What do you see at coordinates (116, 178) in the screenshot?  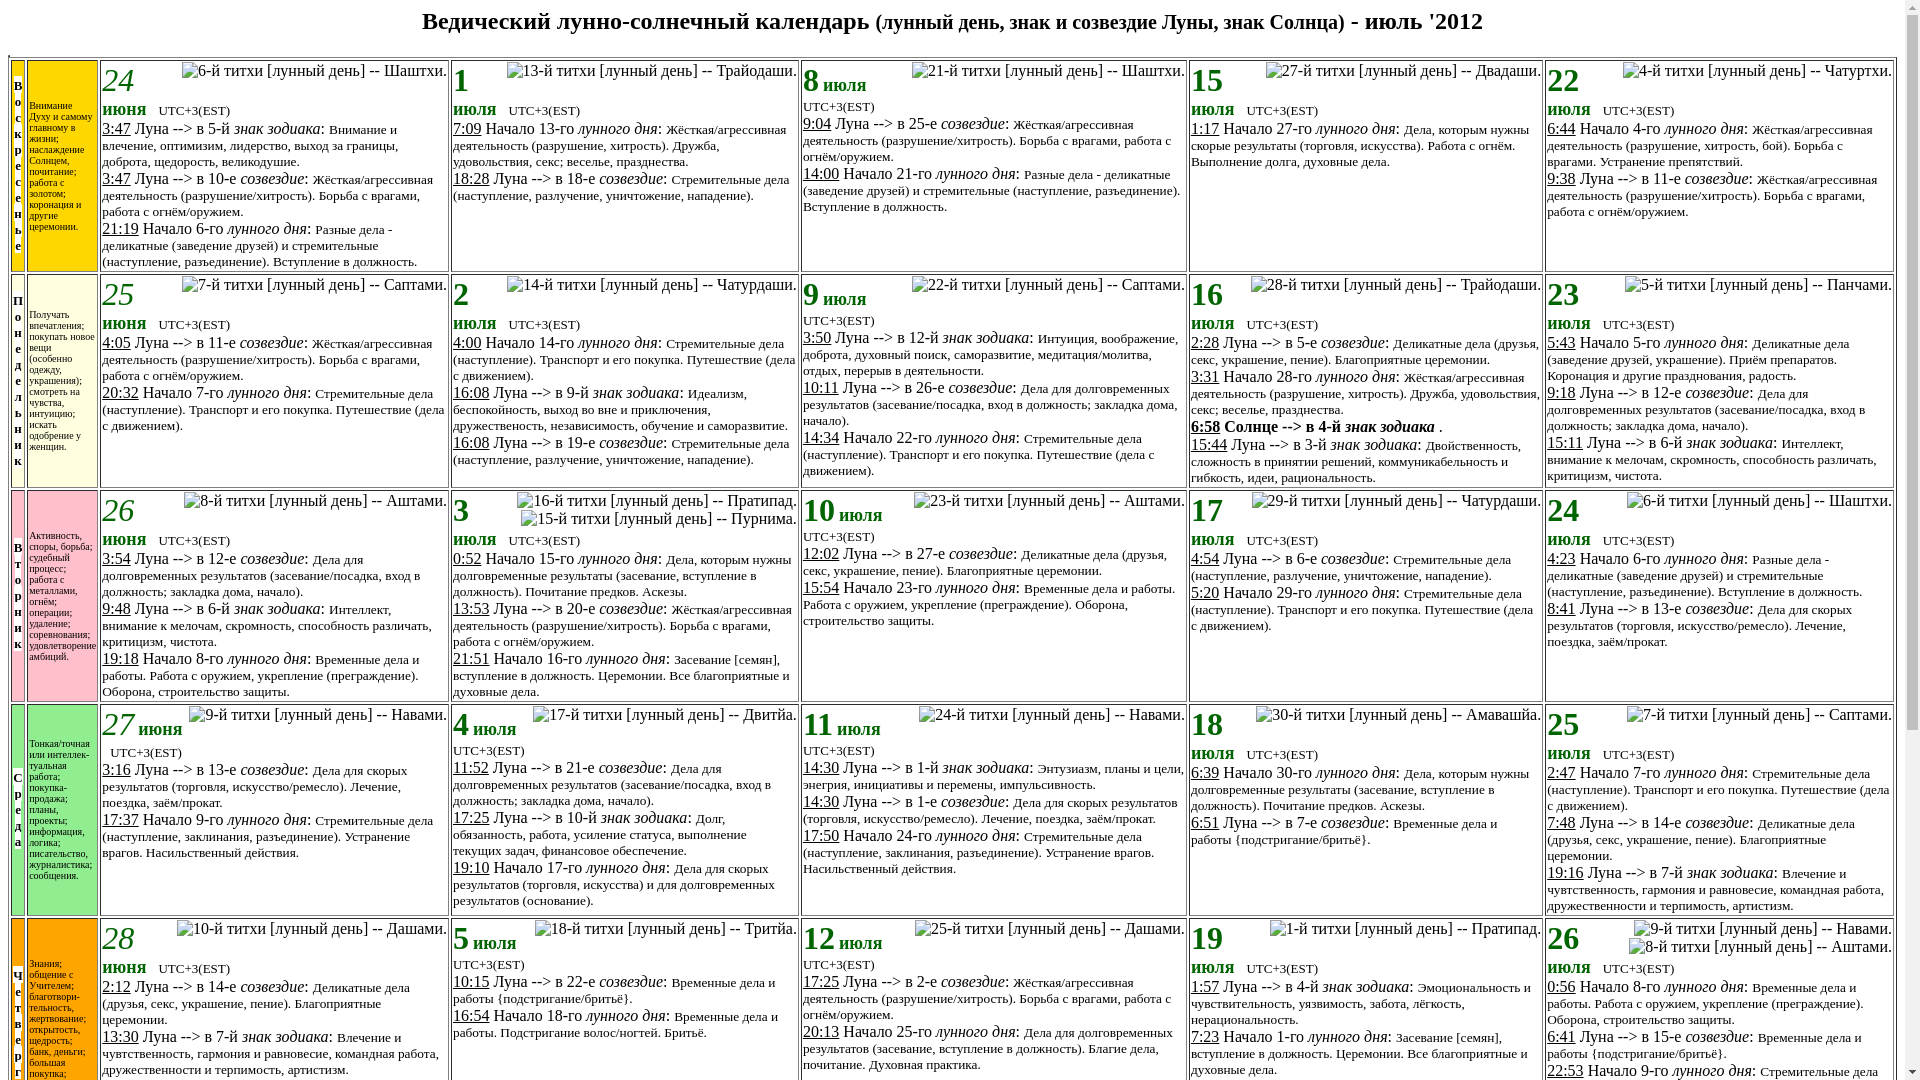 I see `3:47` at bounding box center [116, 178].